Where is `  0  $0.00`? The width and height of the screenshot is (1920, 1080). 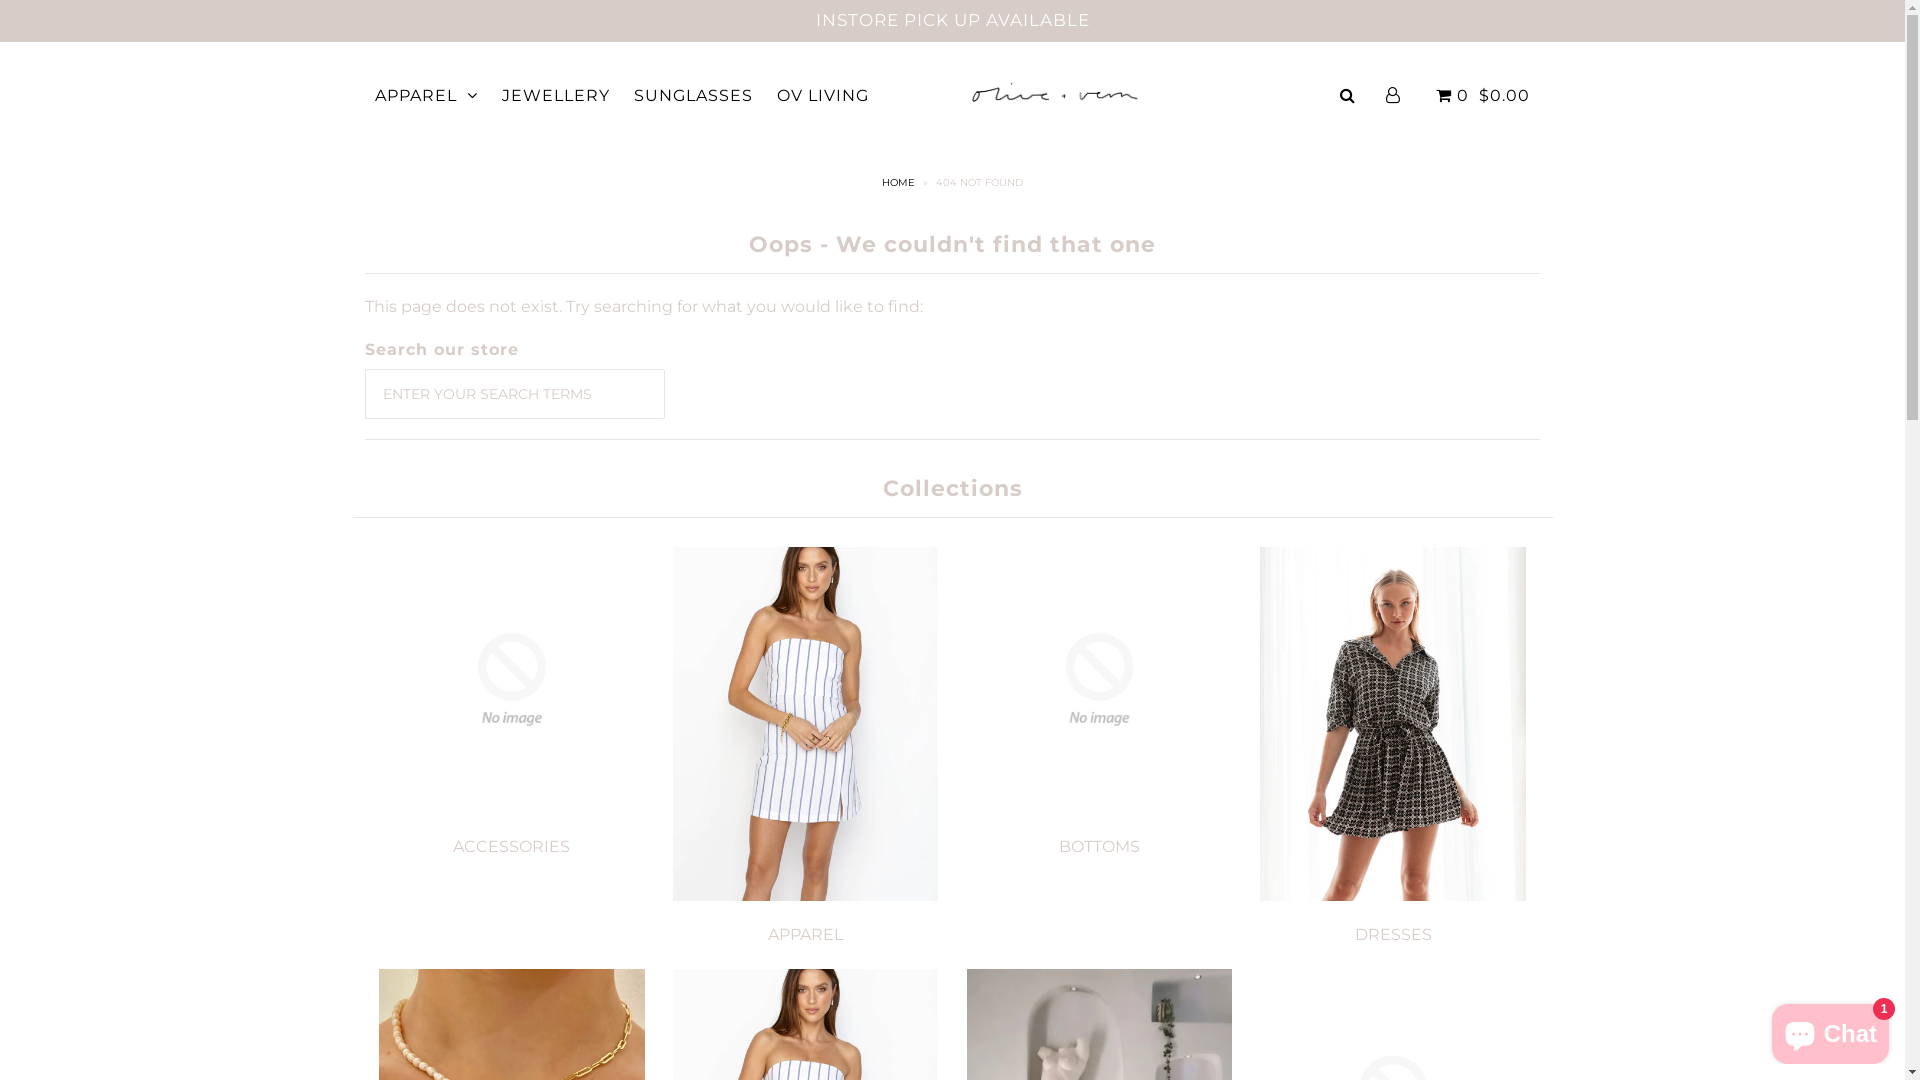   0  $0.00 is located at coordinates (1480, 96).